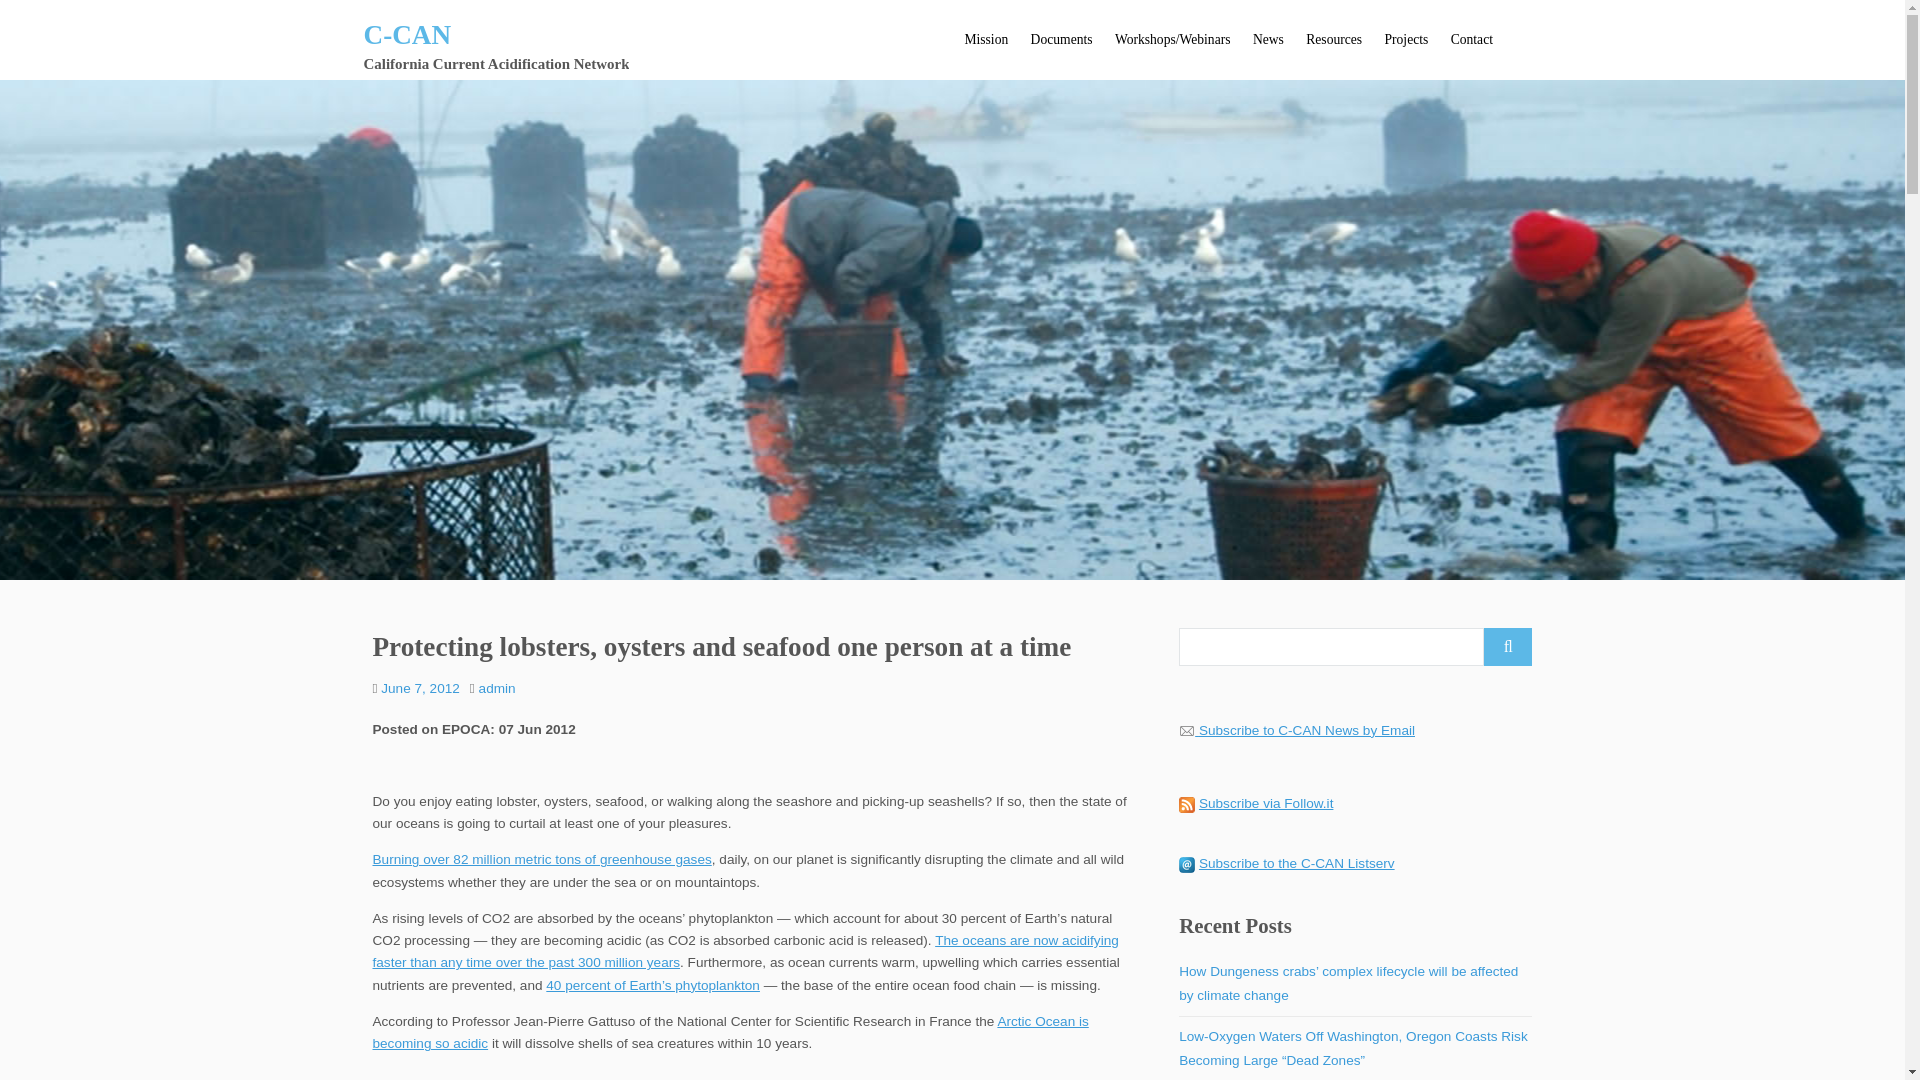 This screenshot has height=1080, width=1920. I want to click on Arctic Ocean is becoming so acidic, so click(730, 1032).